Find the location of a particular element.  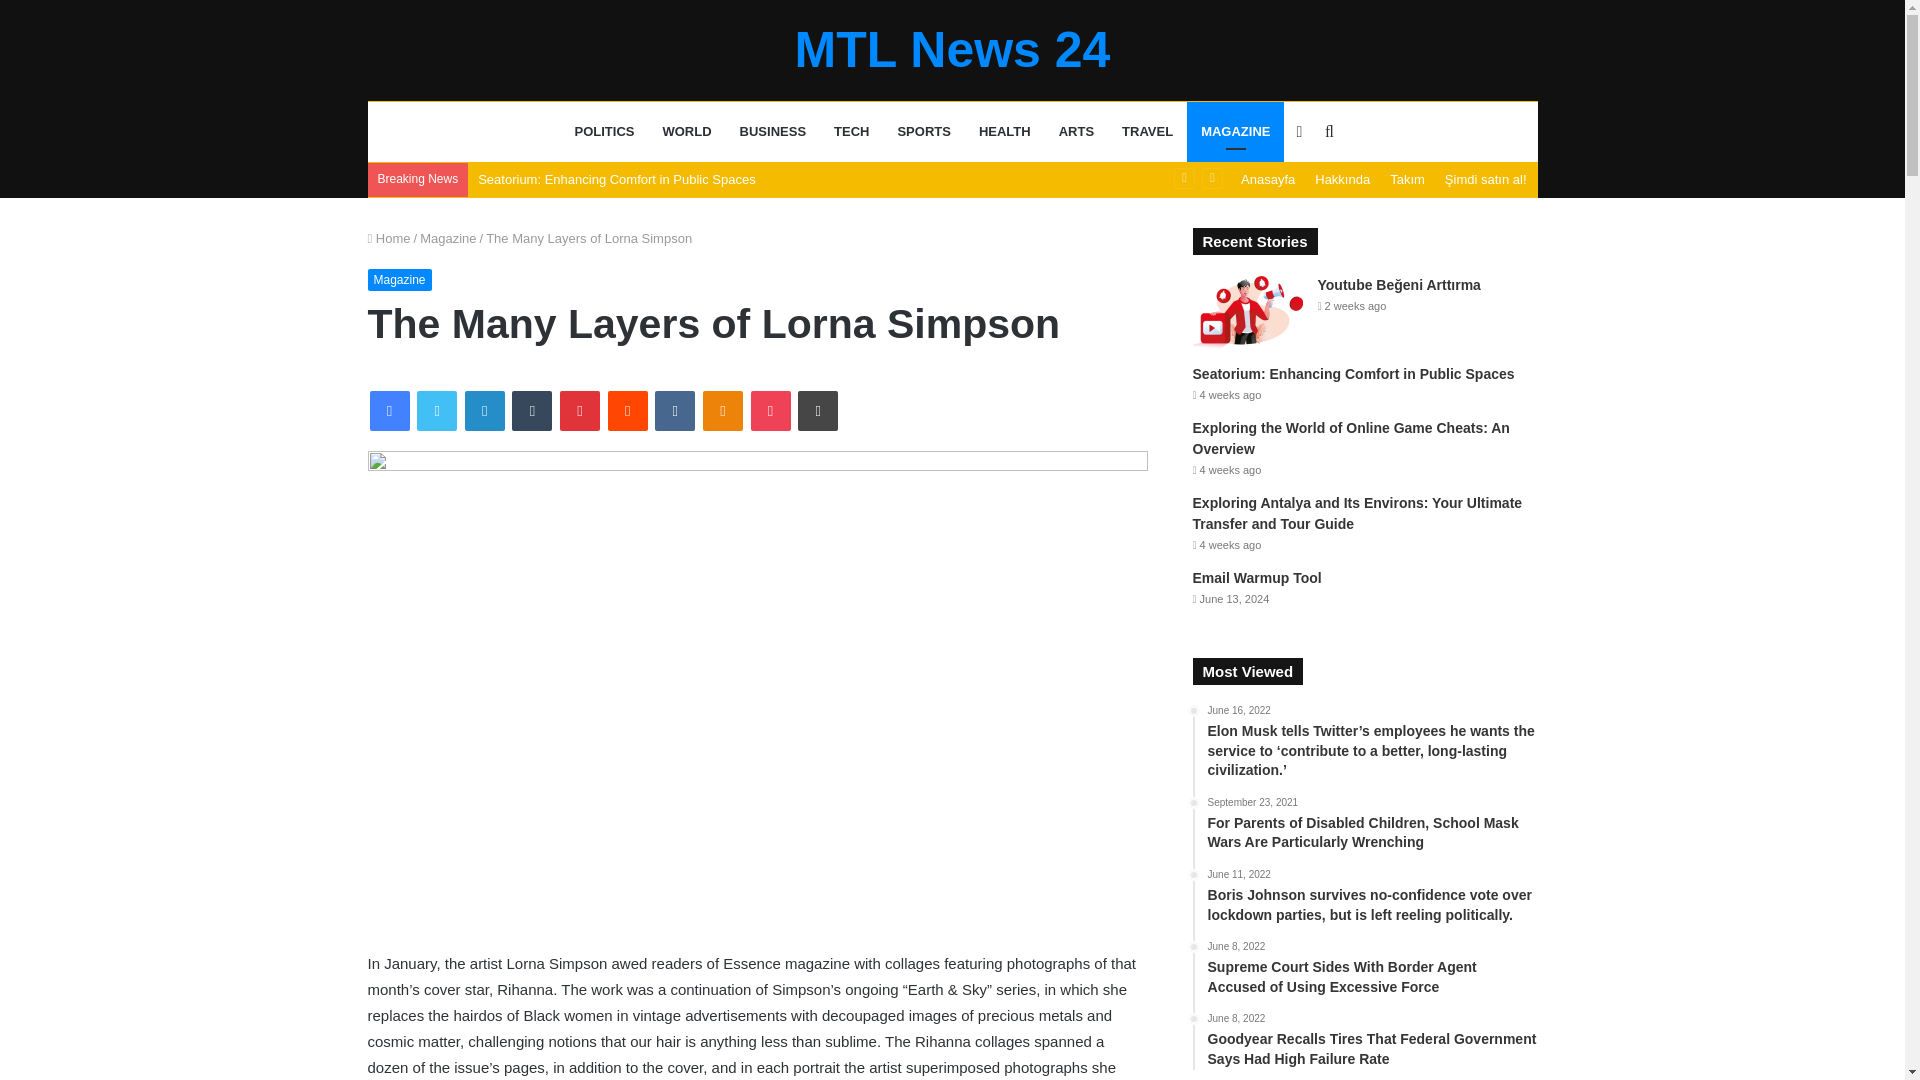

VKontakte is located at coordinates (674, 410).